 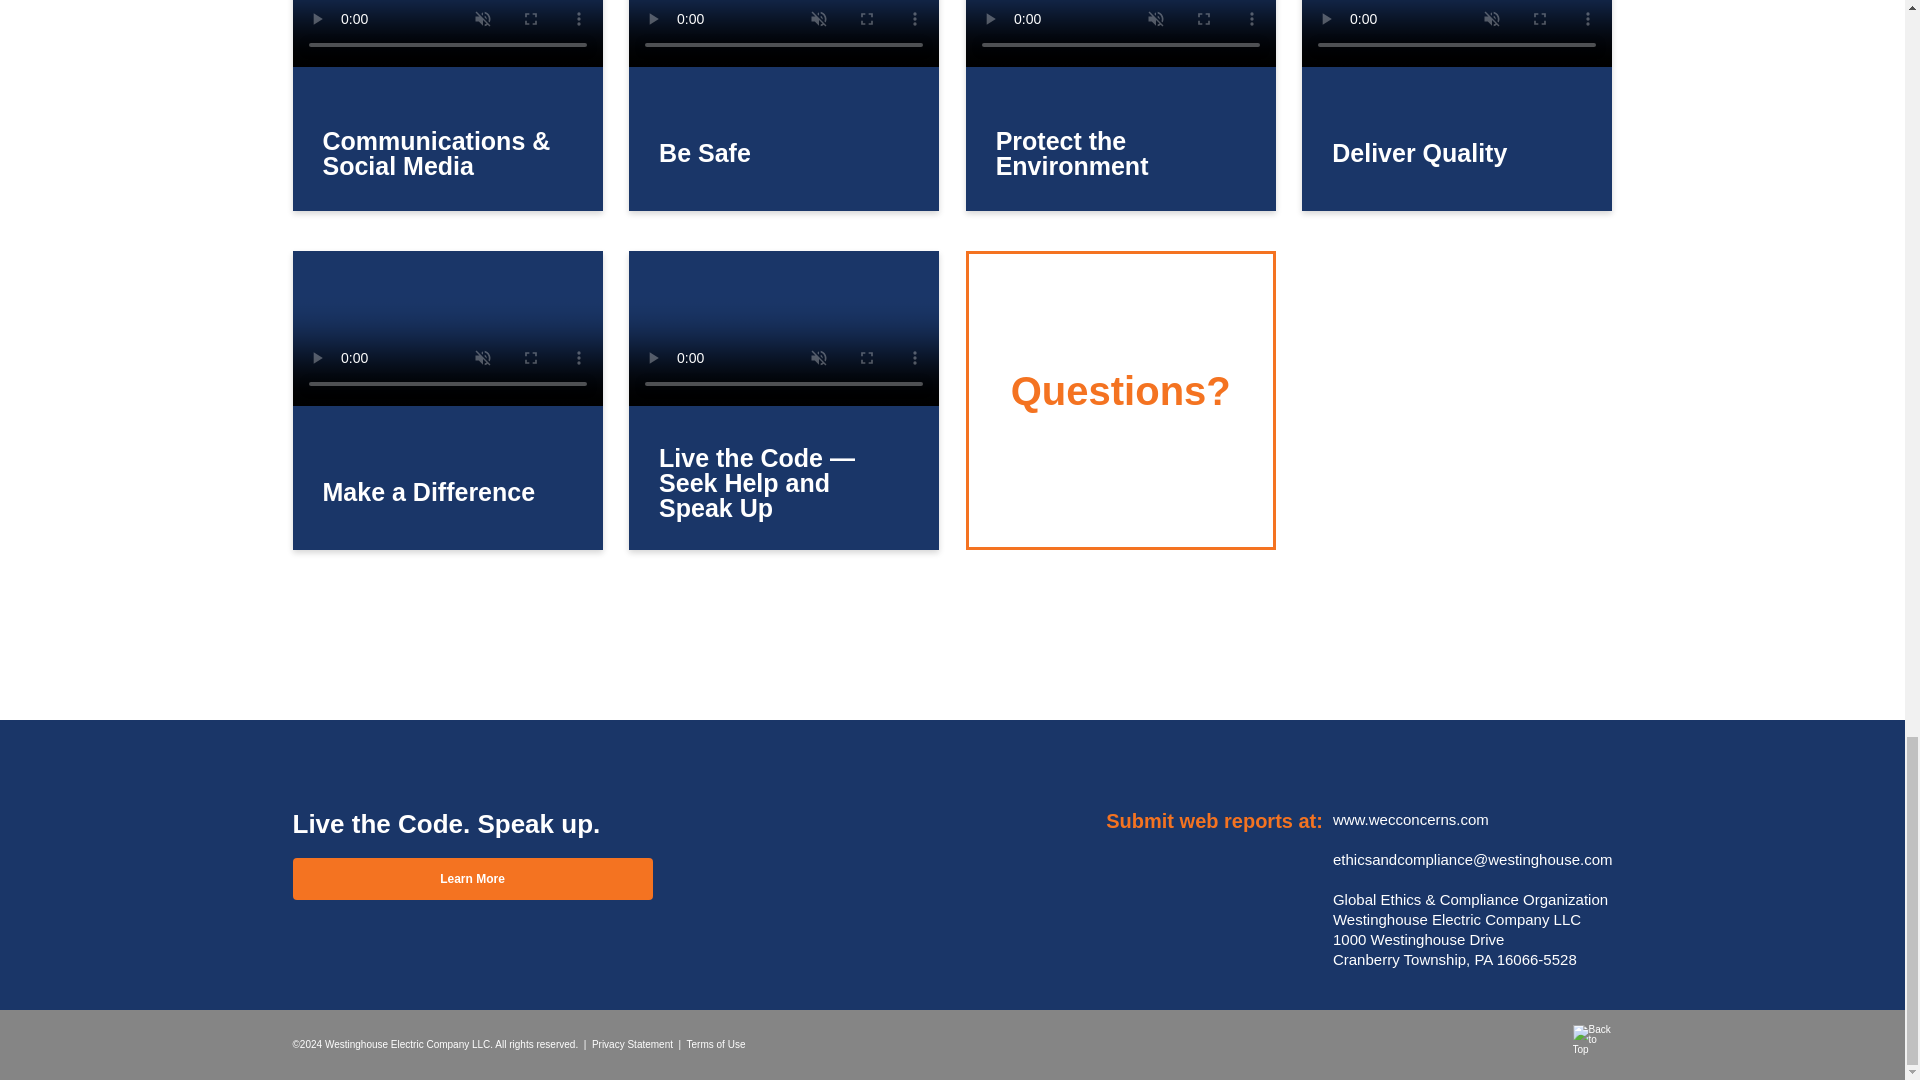 I want to click on Terms of Use, so click(x=716, y=1044).